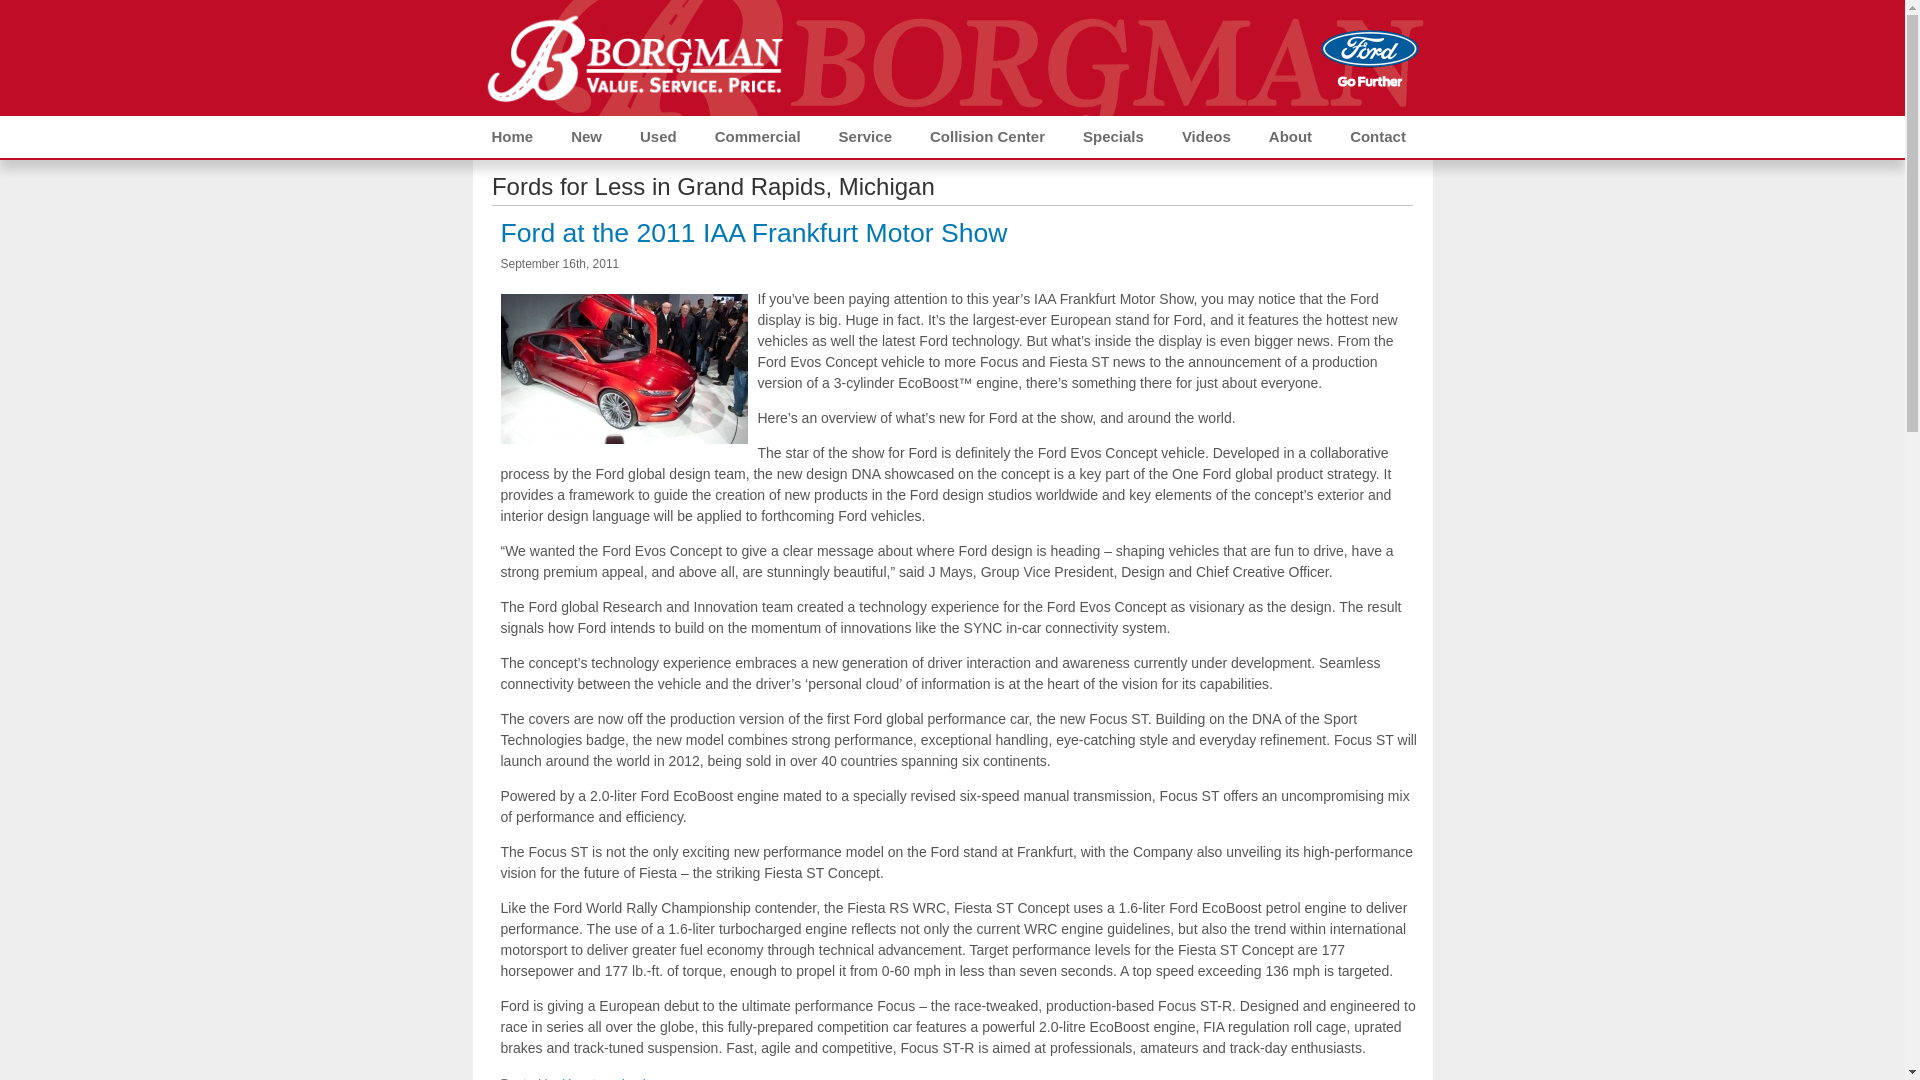  Describe the element at coordinates (864, 136) in the screenshot. I see `Service` at that location.